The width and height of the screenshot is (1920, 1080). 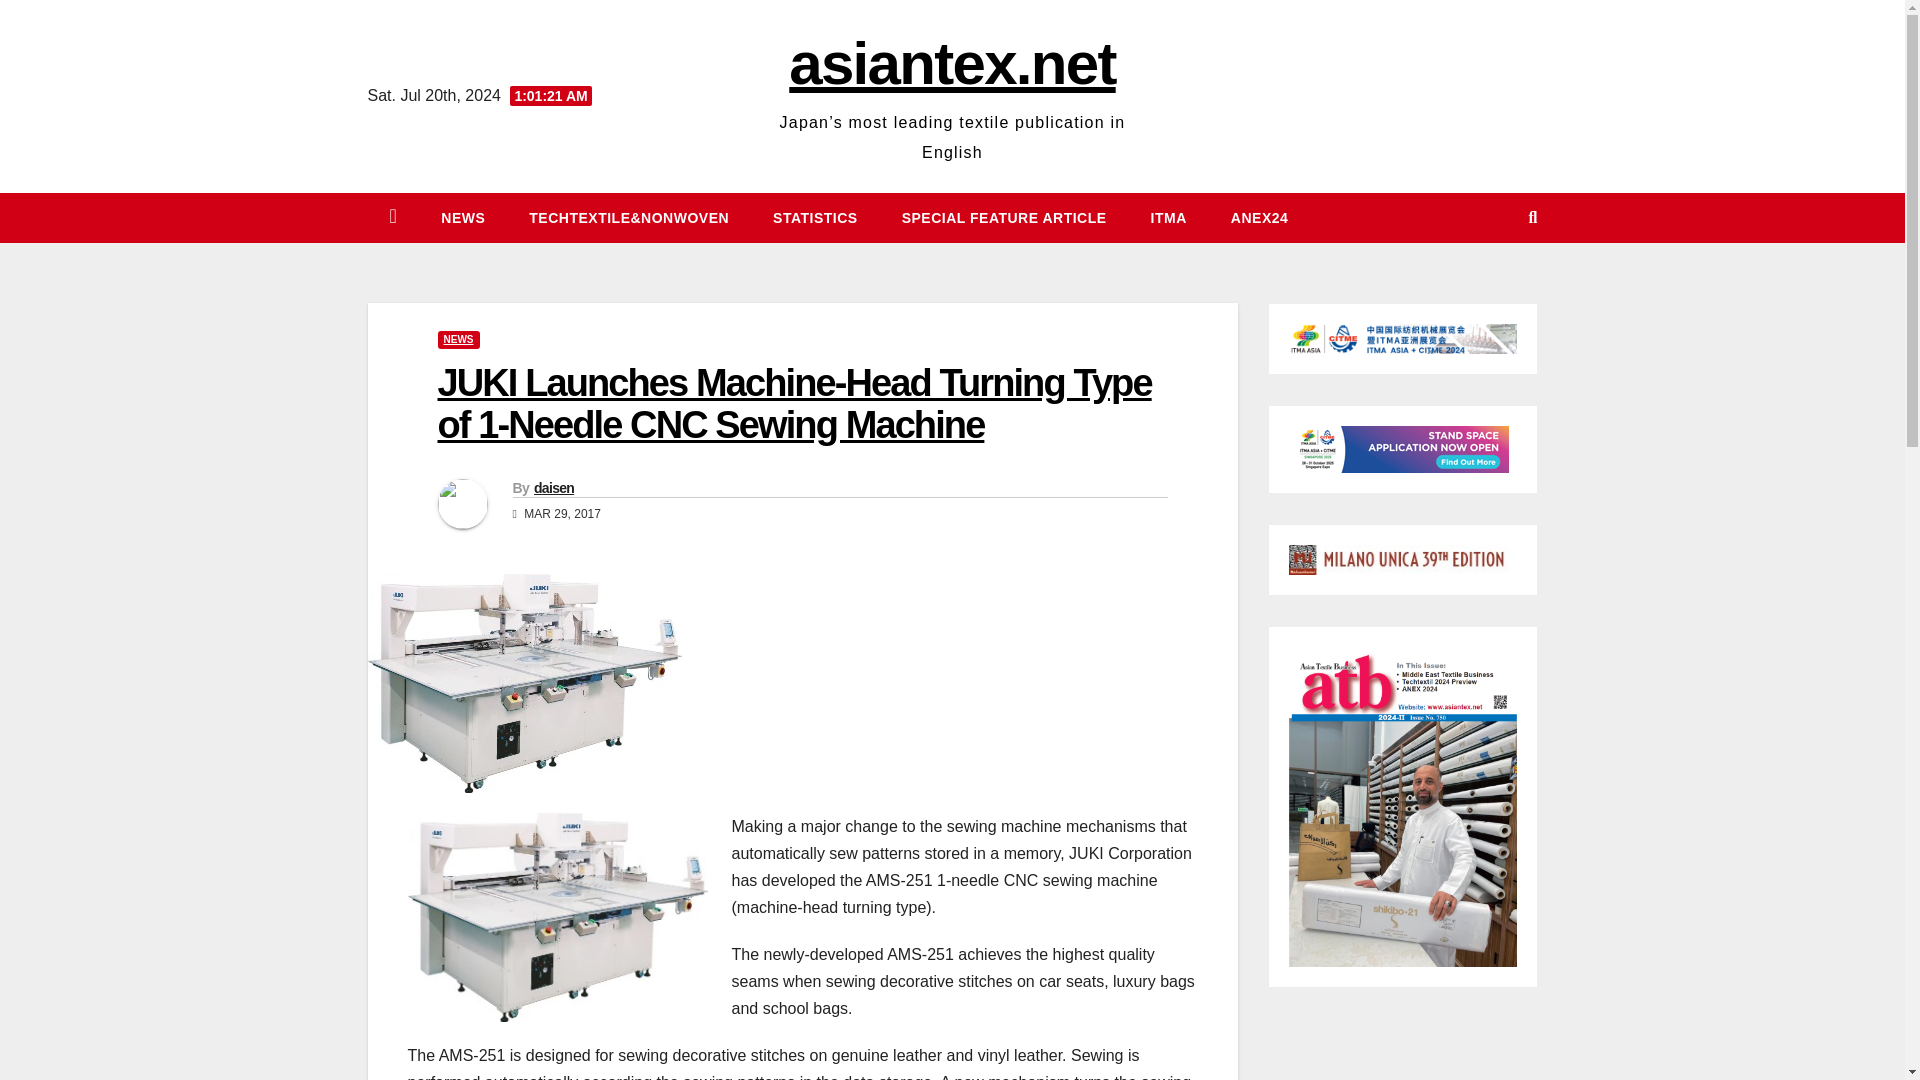 I want to click on News, so click(x=462, y=218).